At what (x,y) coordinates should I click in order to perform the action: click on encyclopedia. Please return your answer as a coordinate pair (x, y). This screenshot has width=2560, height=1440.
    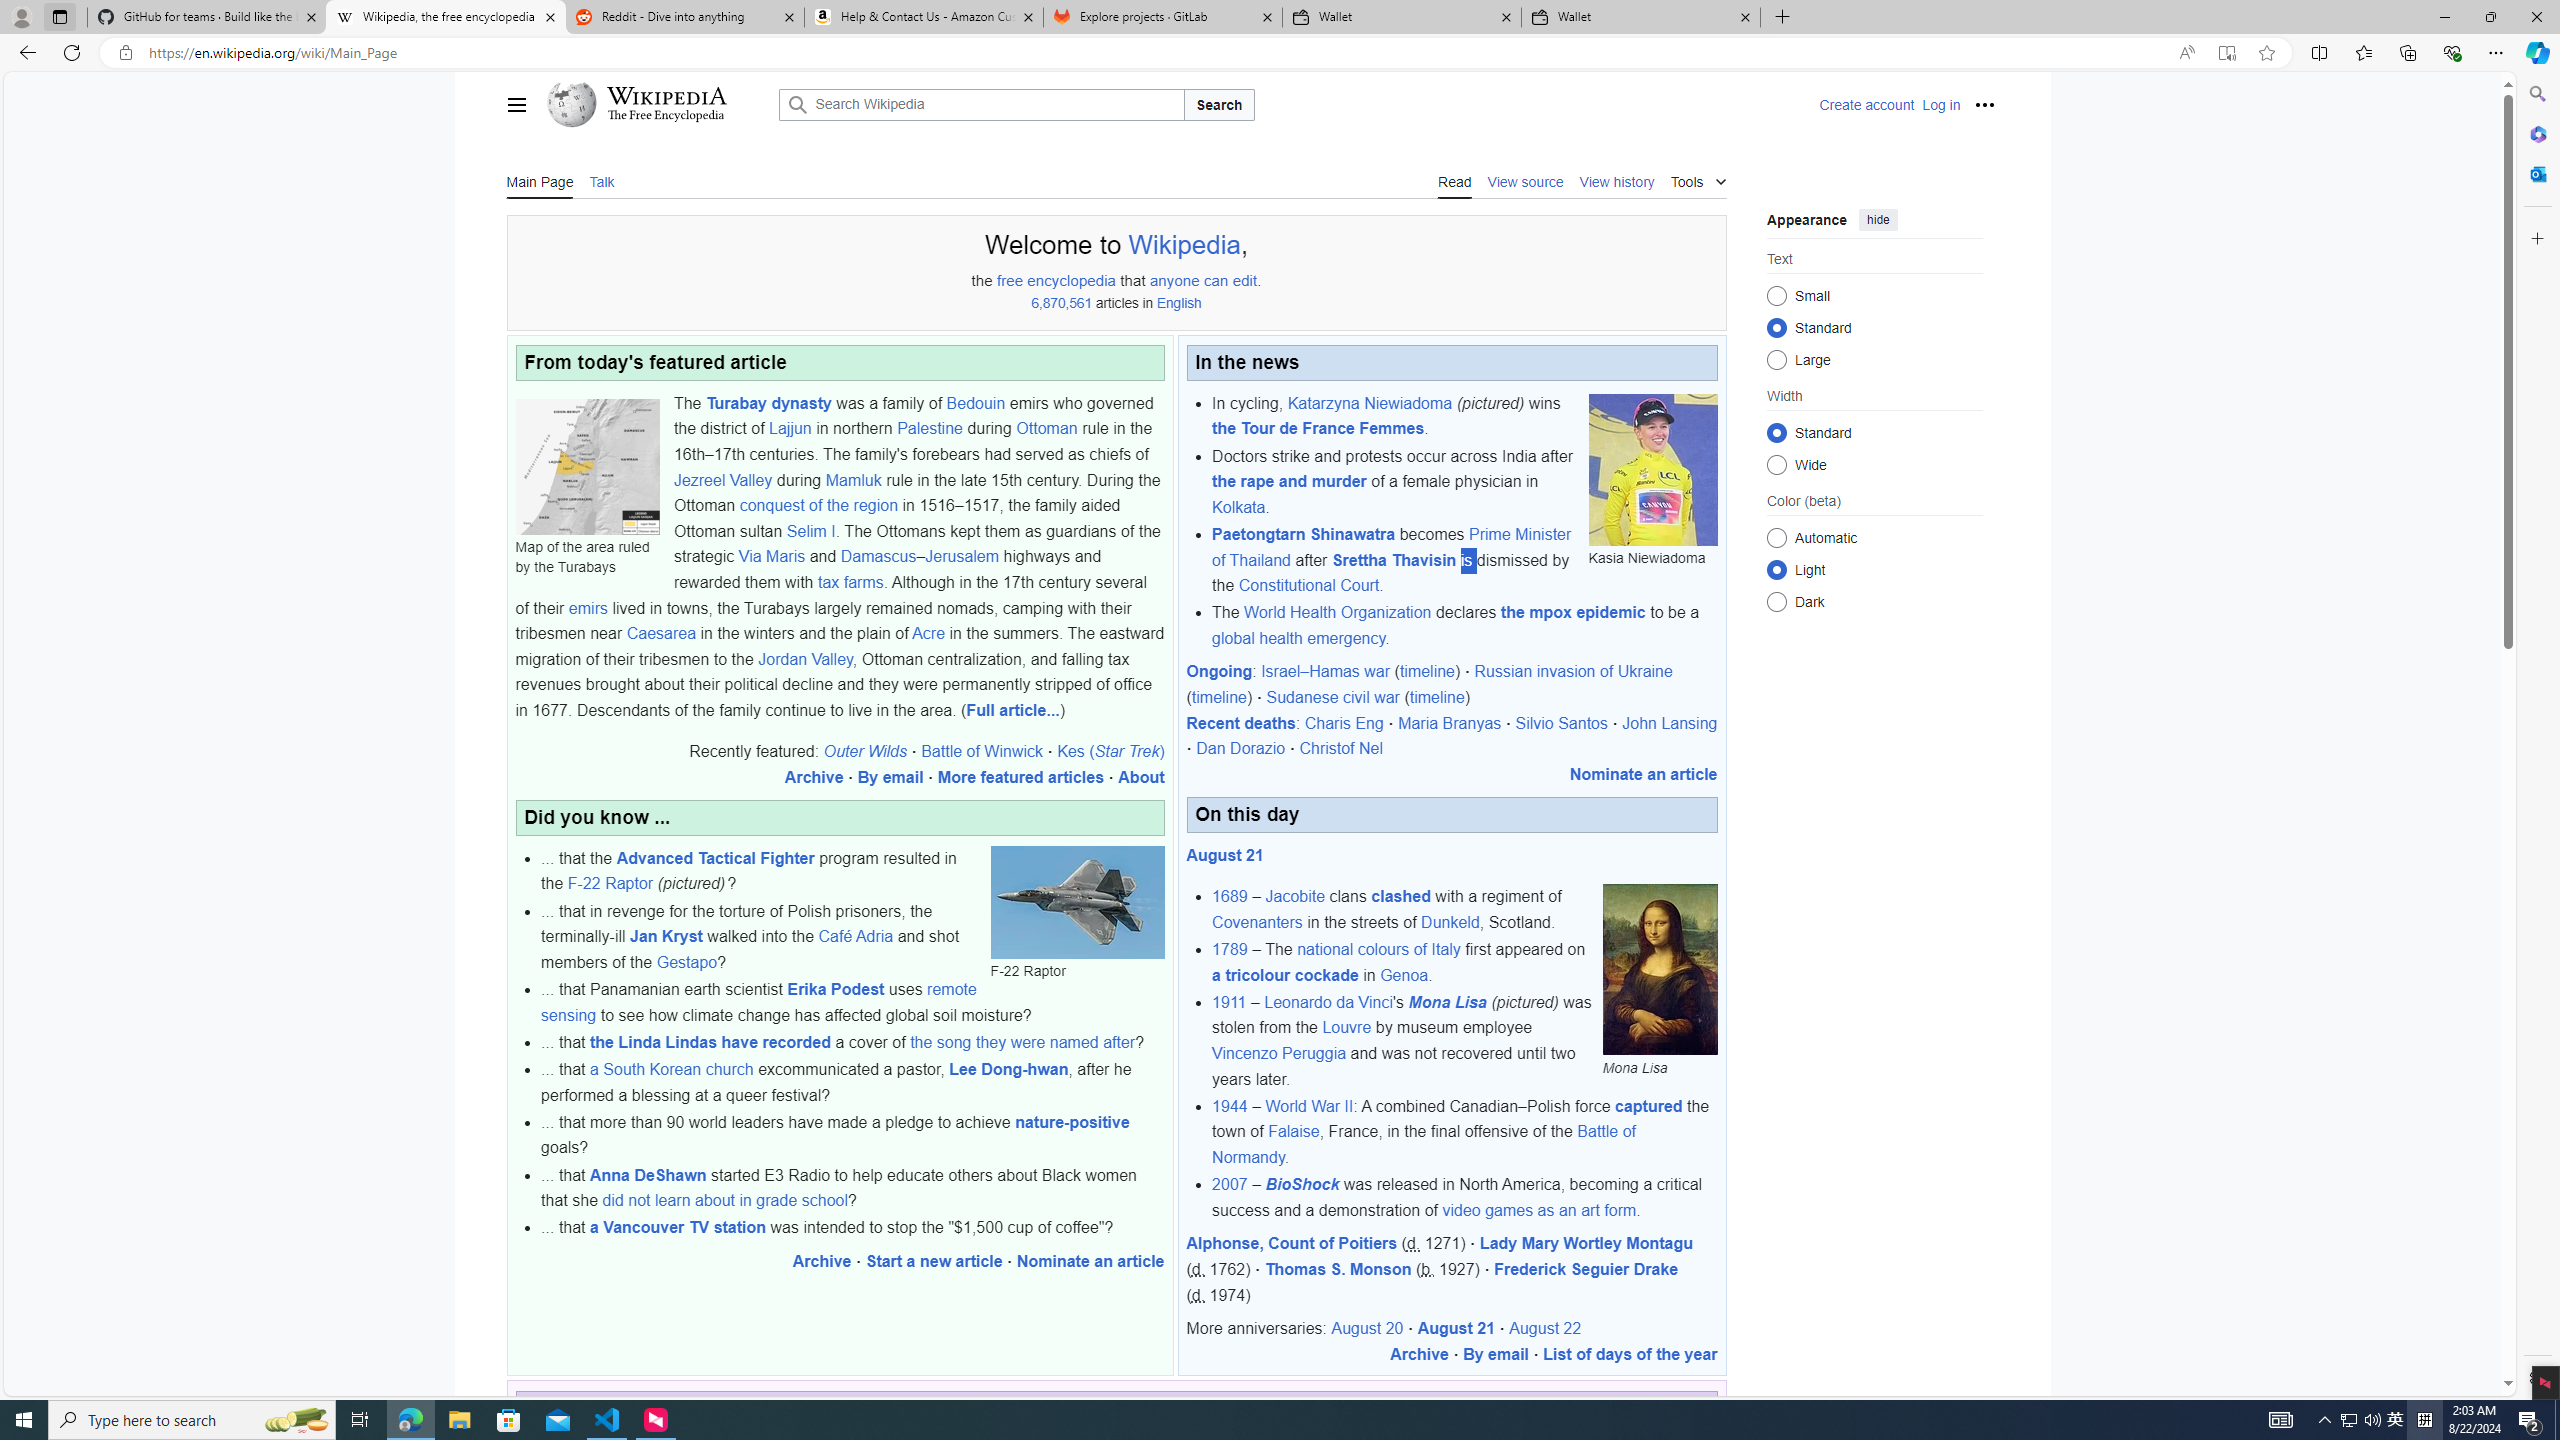
    Looking at the image, I should click on (1071, 280).